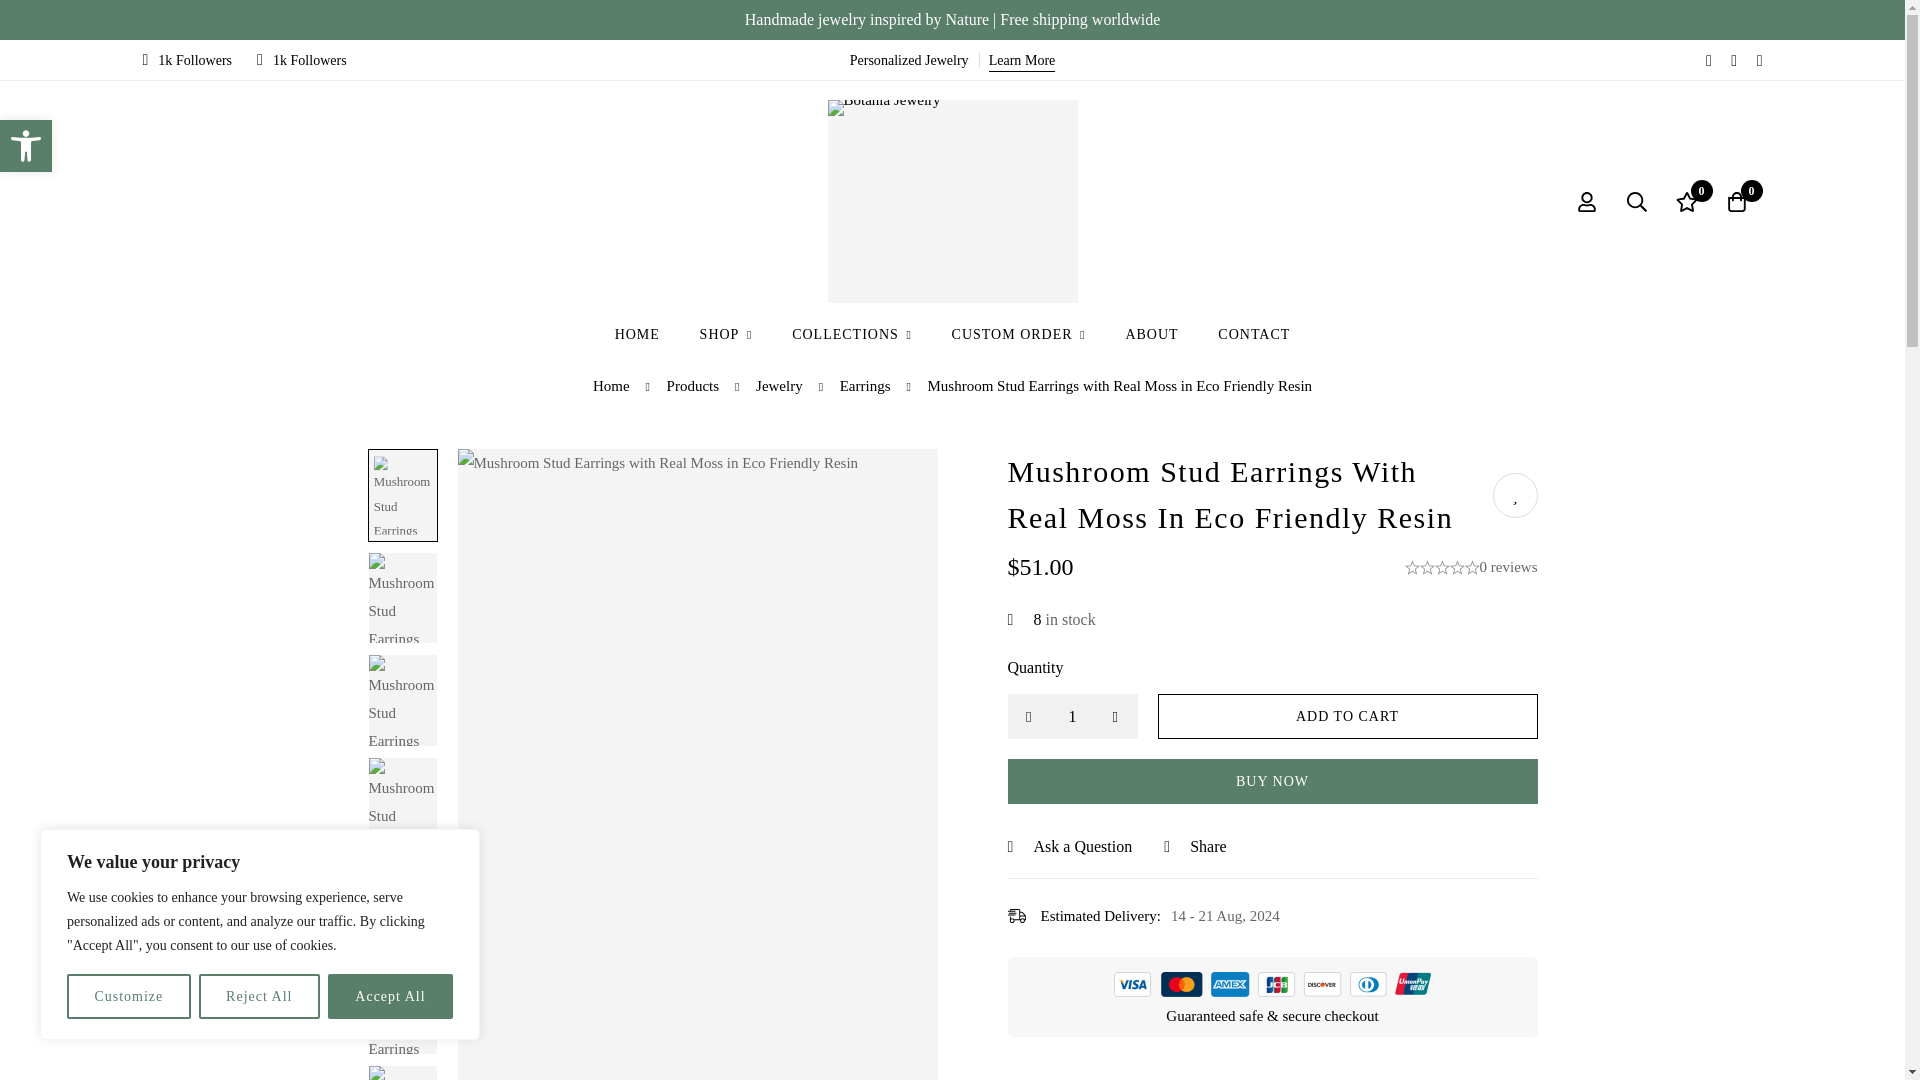  Describe the element at coordinates (1687, 200) in the screenshot. I see `1` at that location.